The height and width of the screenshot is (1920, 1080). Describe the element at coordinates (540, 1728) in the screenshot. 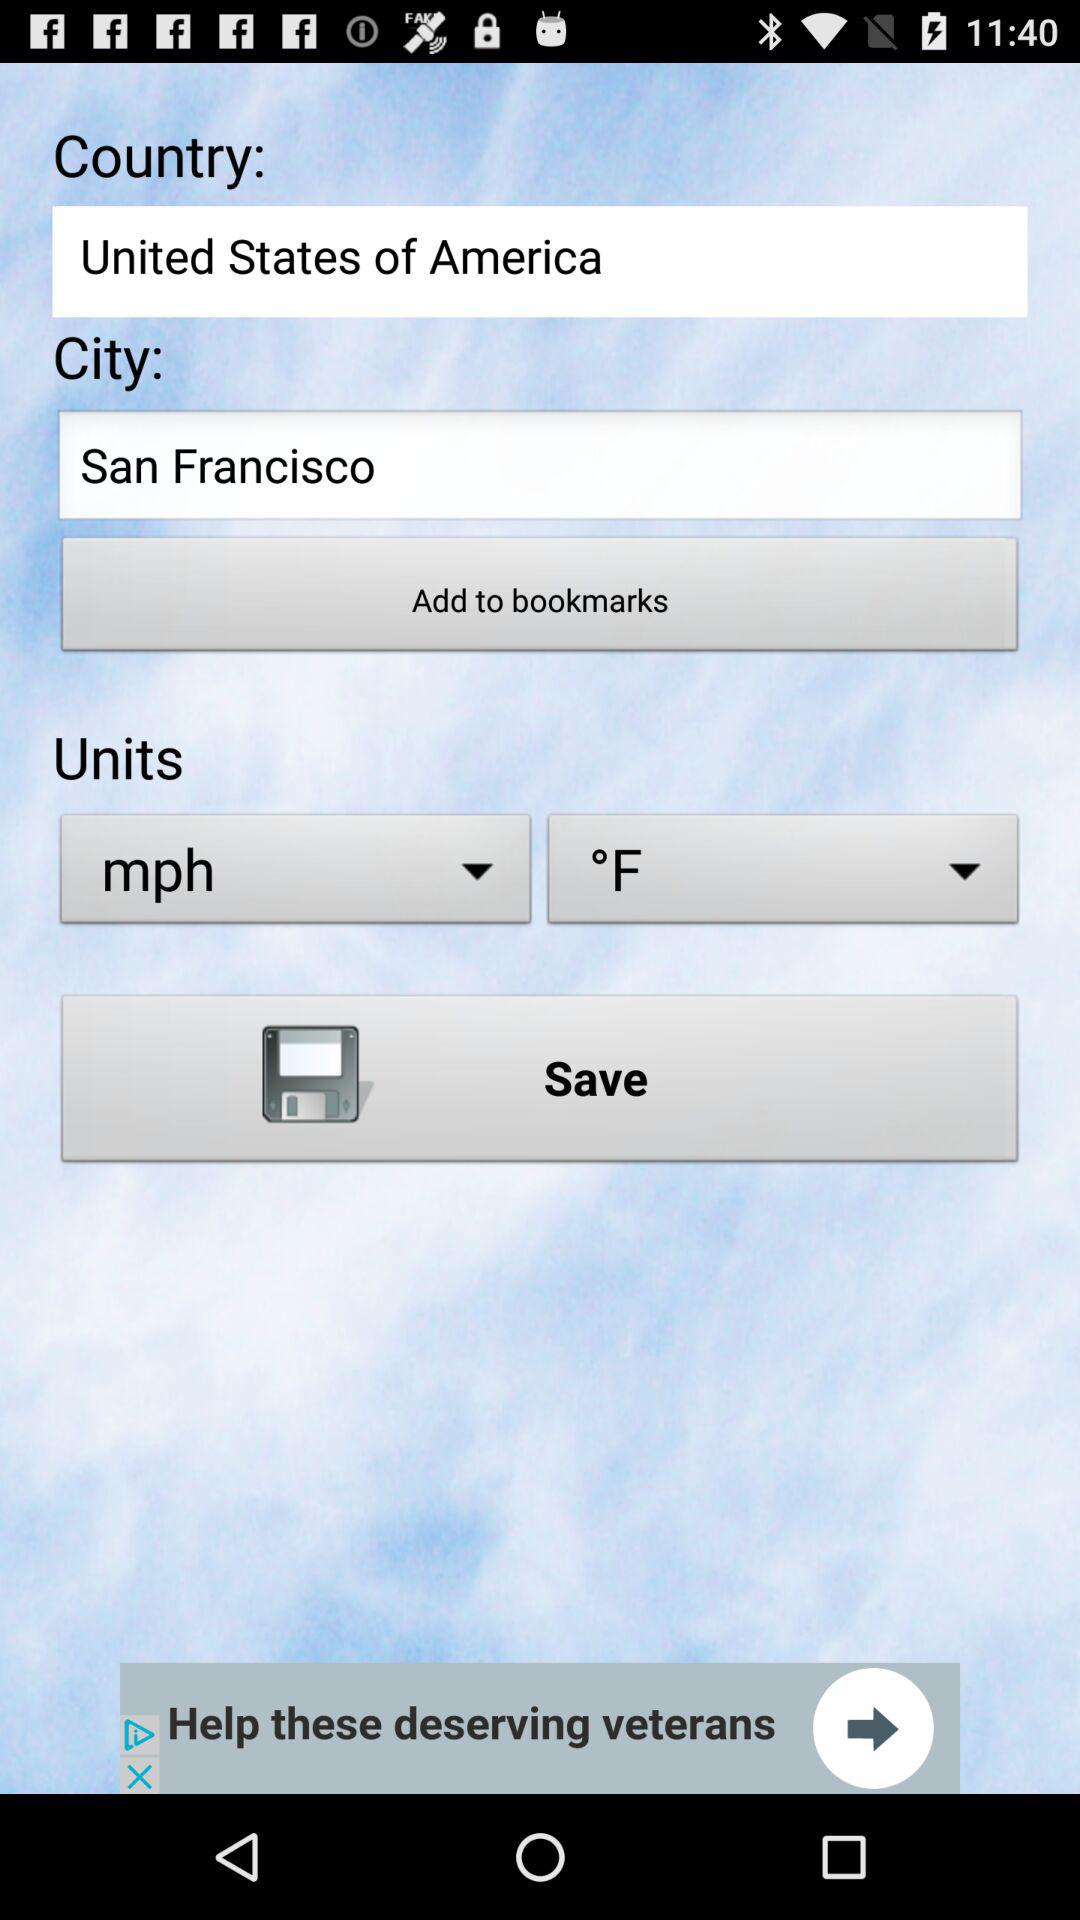

I see `advertisement banner` at that location.